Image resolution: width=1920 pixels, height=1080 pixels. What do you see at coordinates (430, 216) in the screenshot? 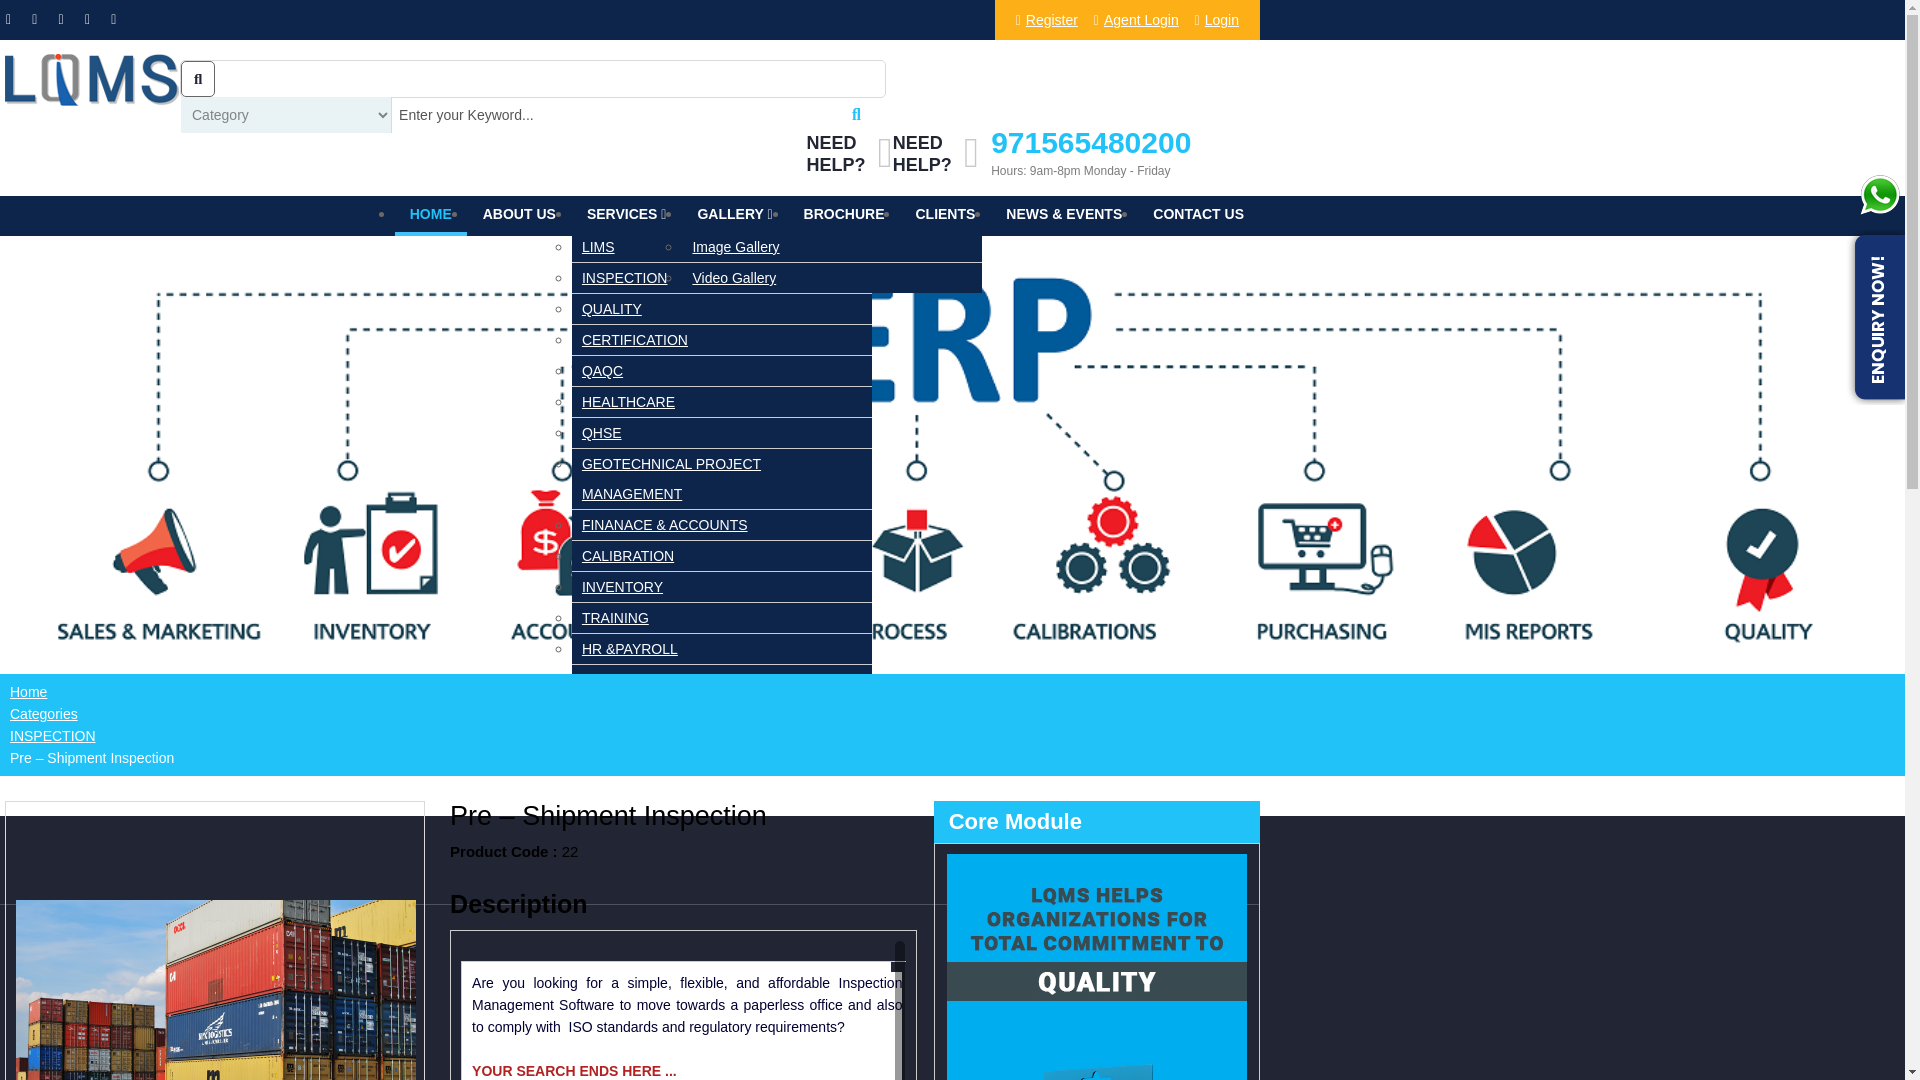
I see `HOME` at bounding box center [430, 216].